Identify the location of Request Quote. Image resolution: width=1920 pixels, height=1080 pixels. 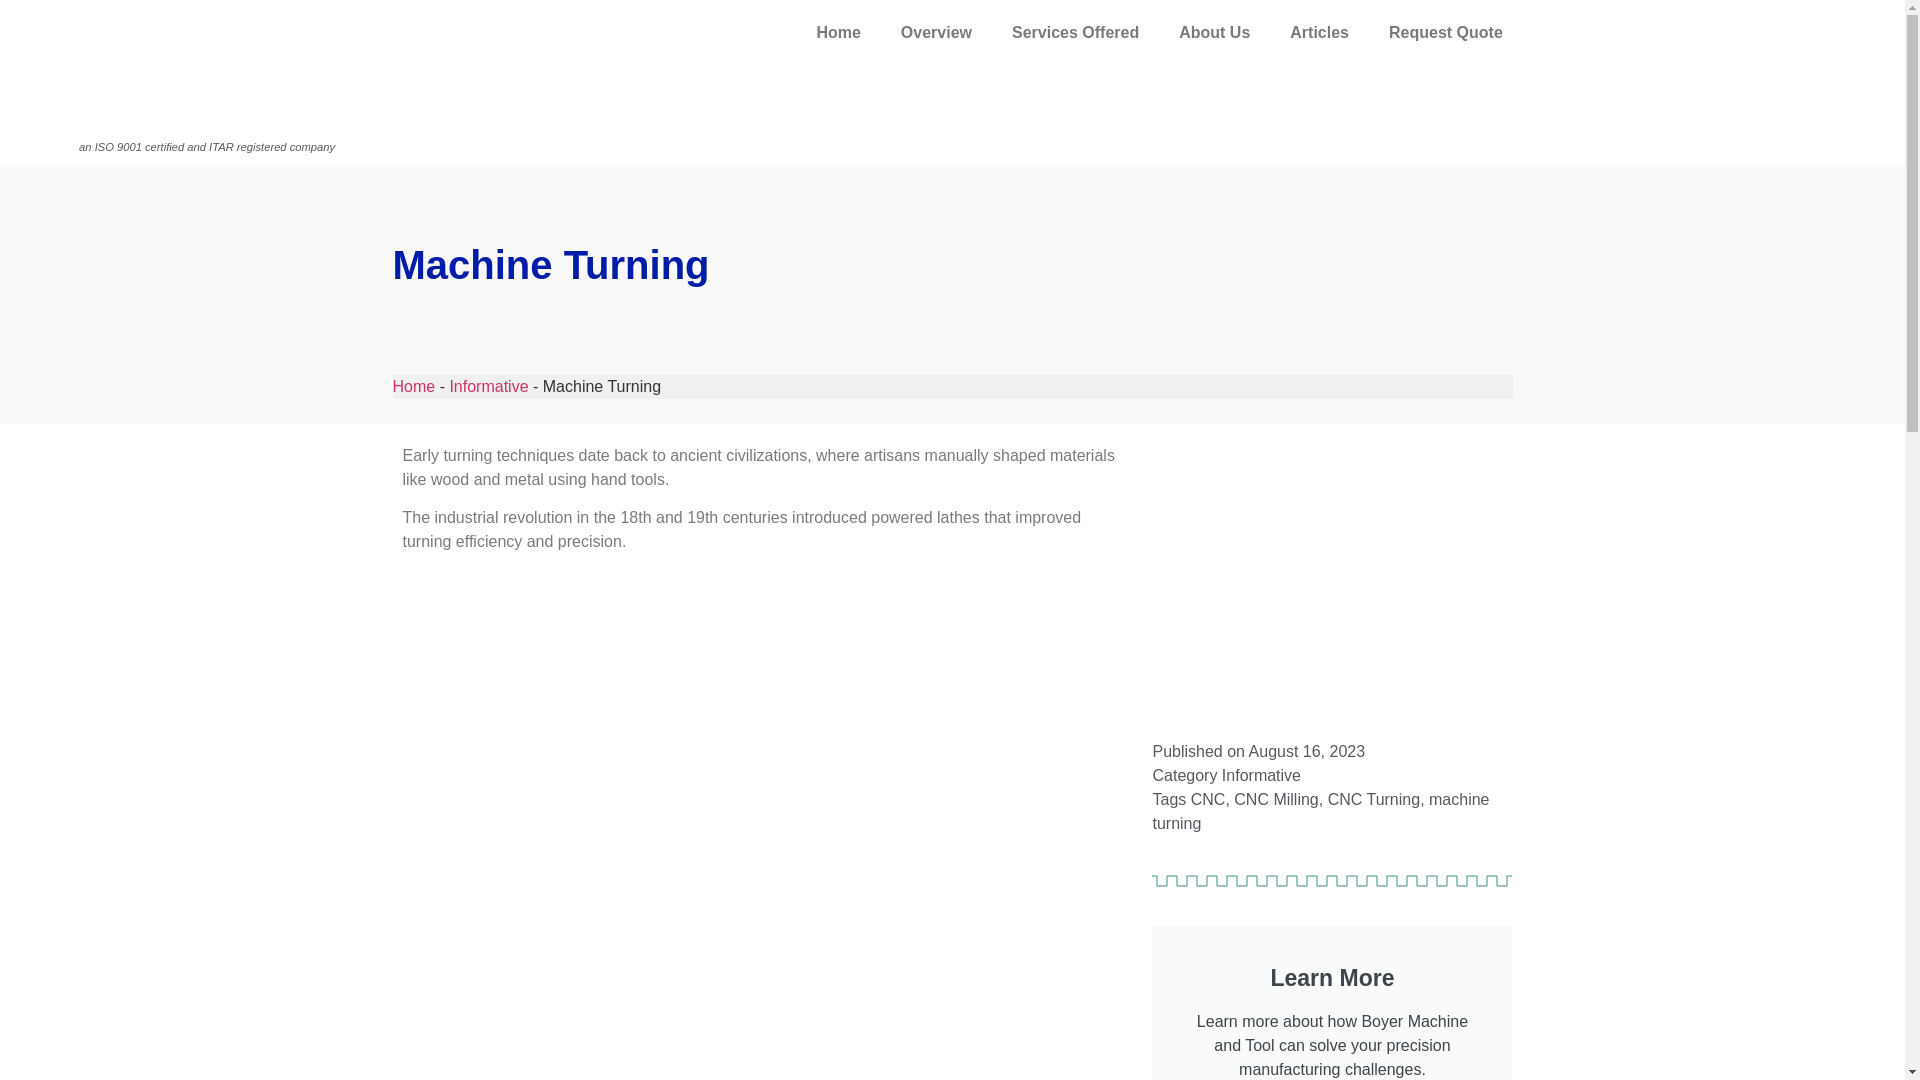
(1445, 32).